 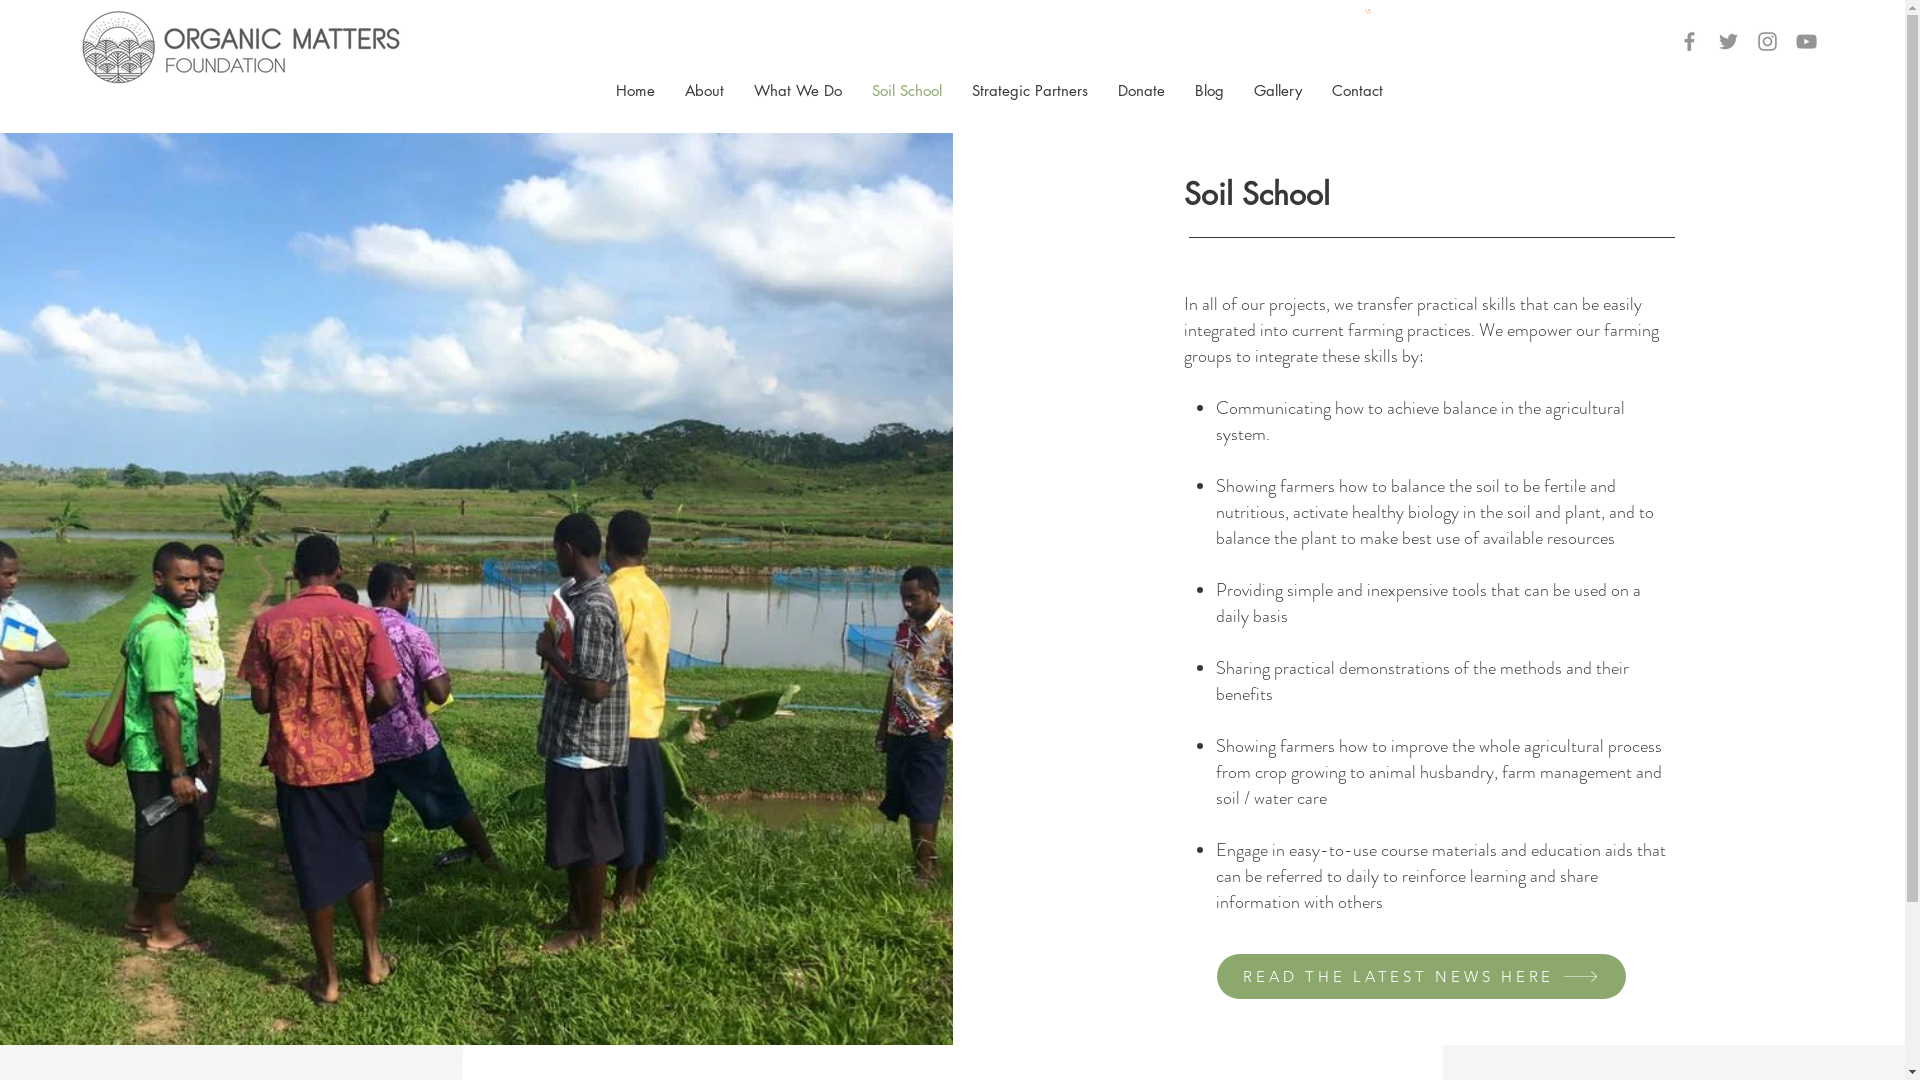 I want to click on Strategic Partners, so click(x=1030, y=90).